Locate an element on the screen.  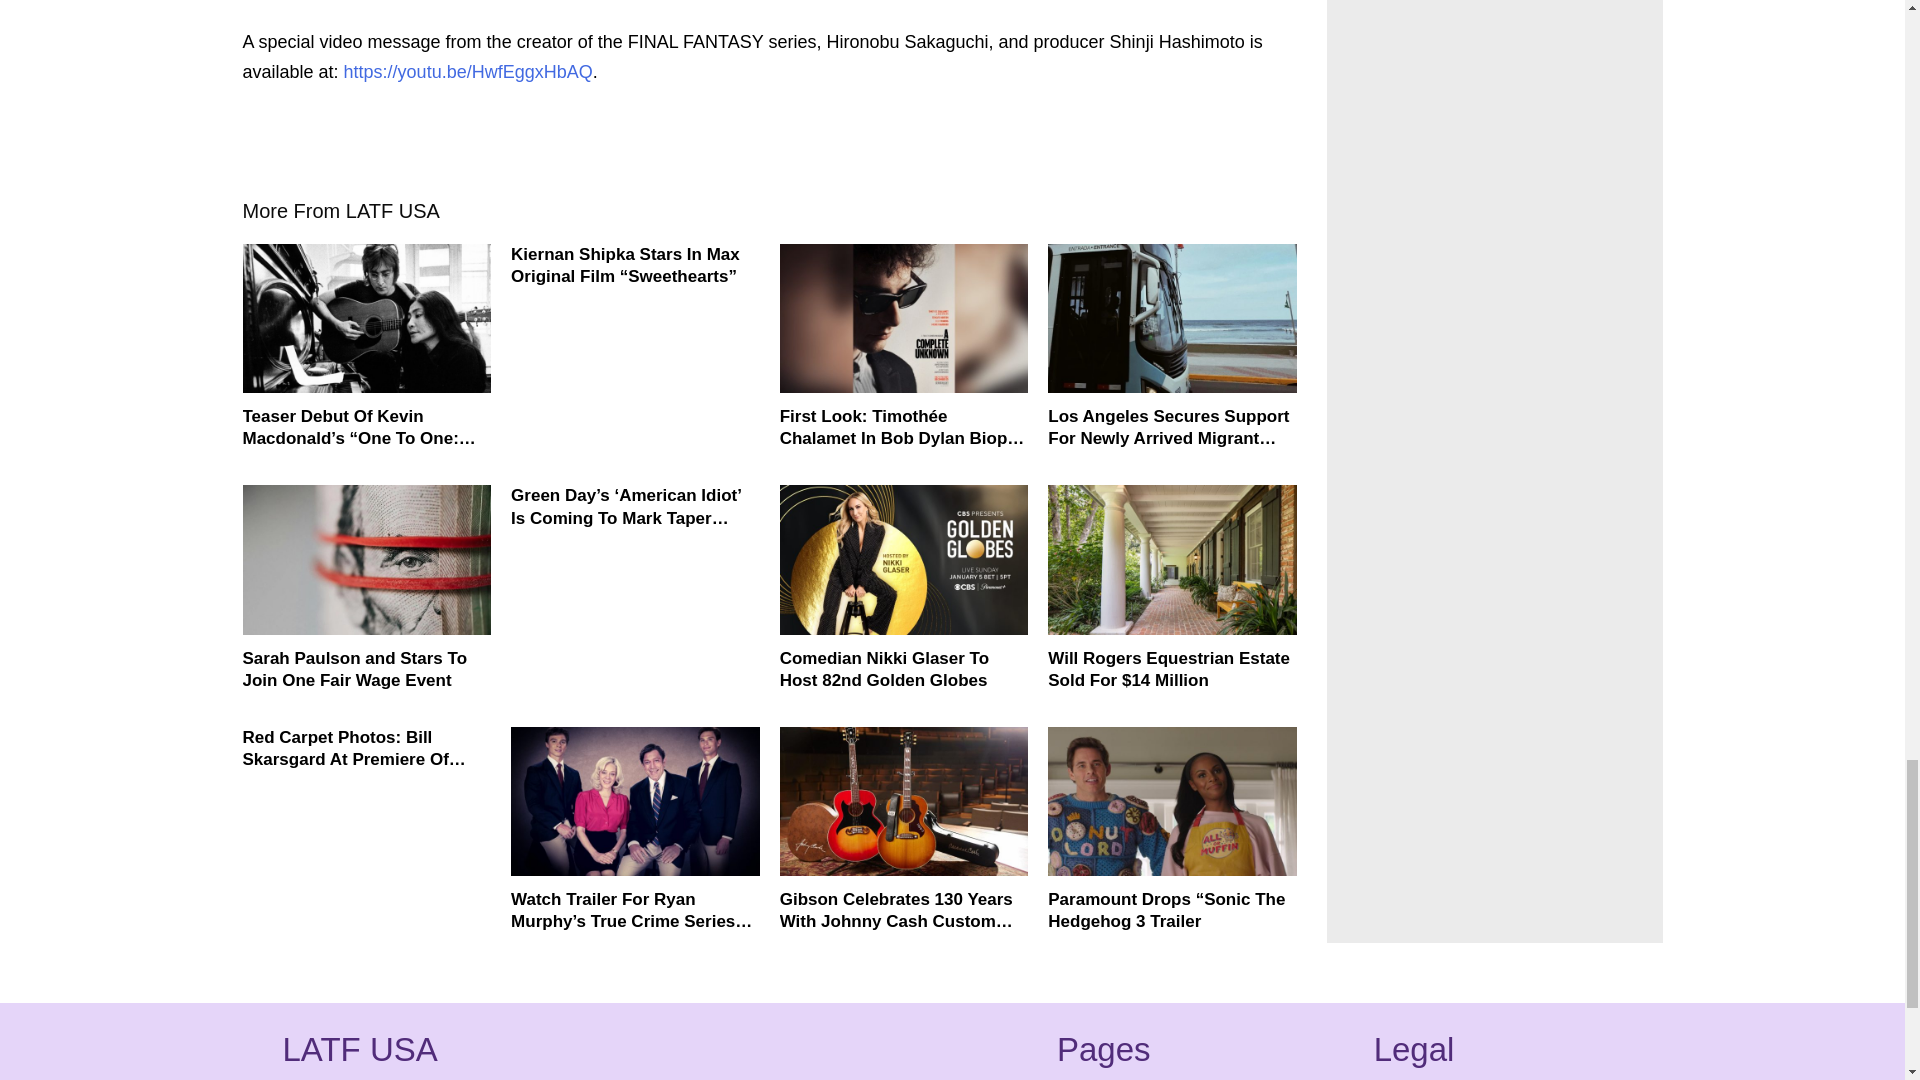
will rogers home pacific palisades is located at coordinates (1172, 558).